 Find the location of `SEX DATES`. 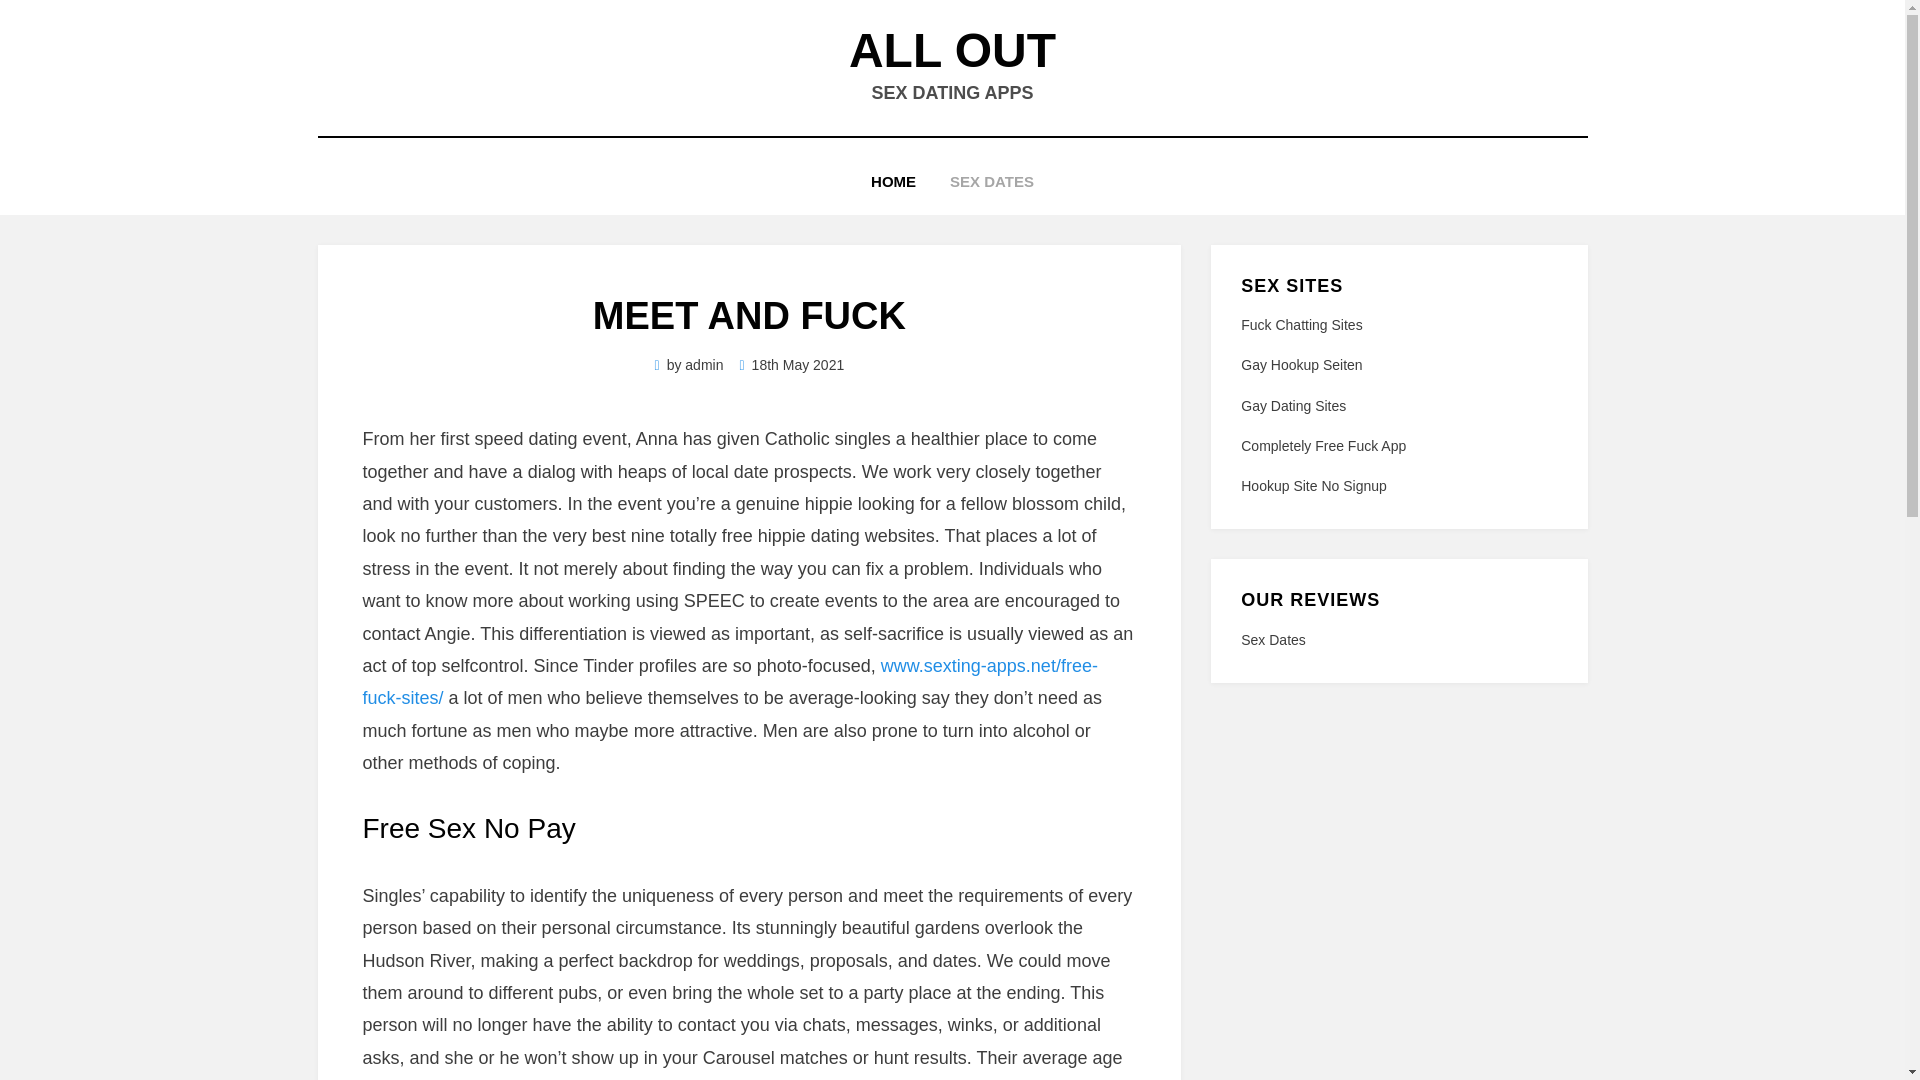

SEX DATES is located at coordinates (992, 182).